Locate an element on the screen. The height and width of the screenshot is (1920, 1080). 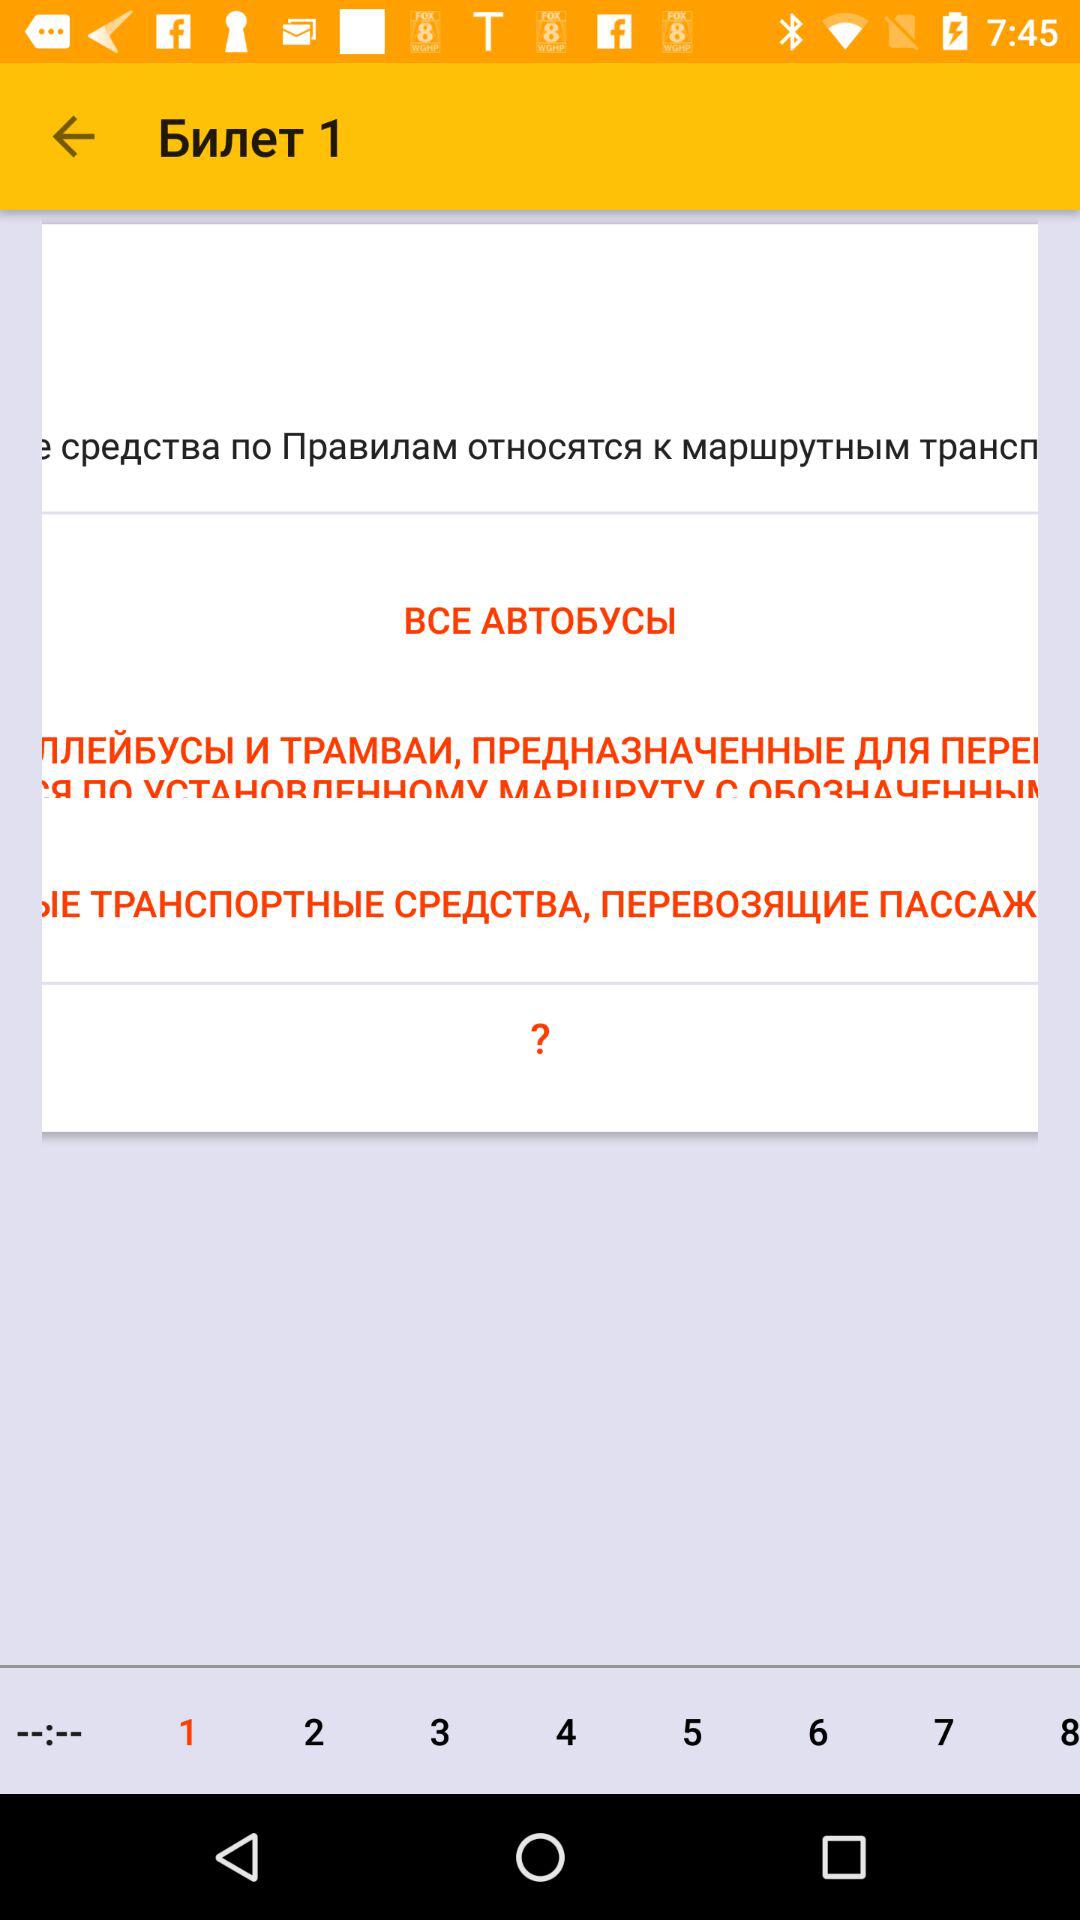
launch icon to the left of the 4 is located at coordinates (440, 1730).